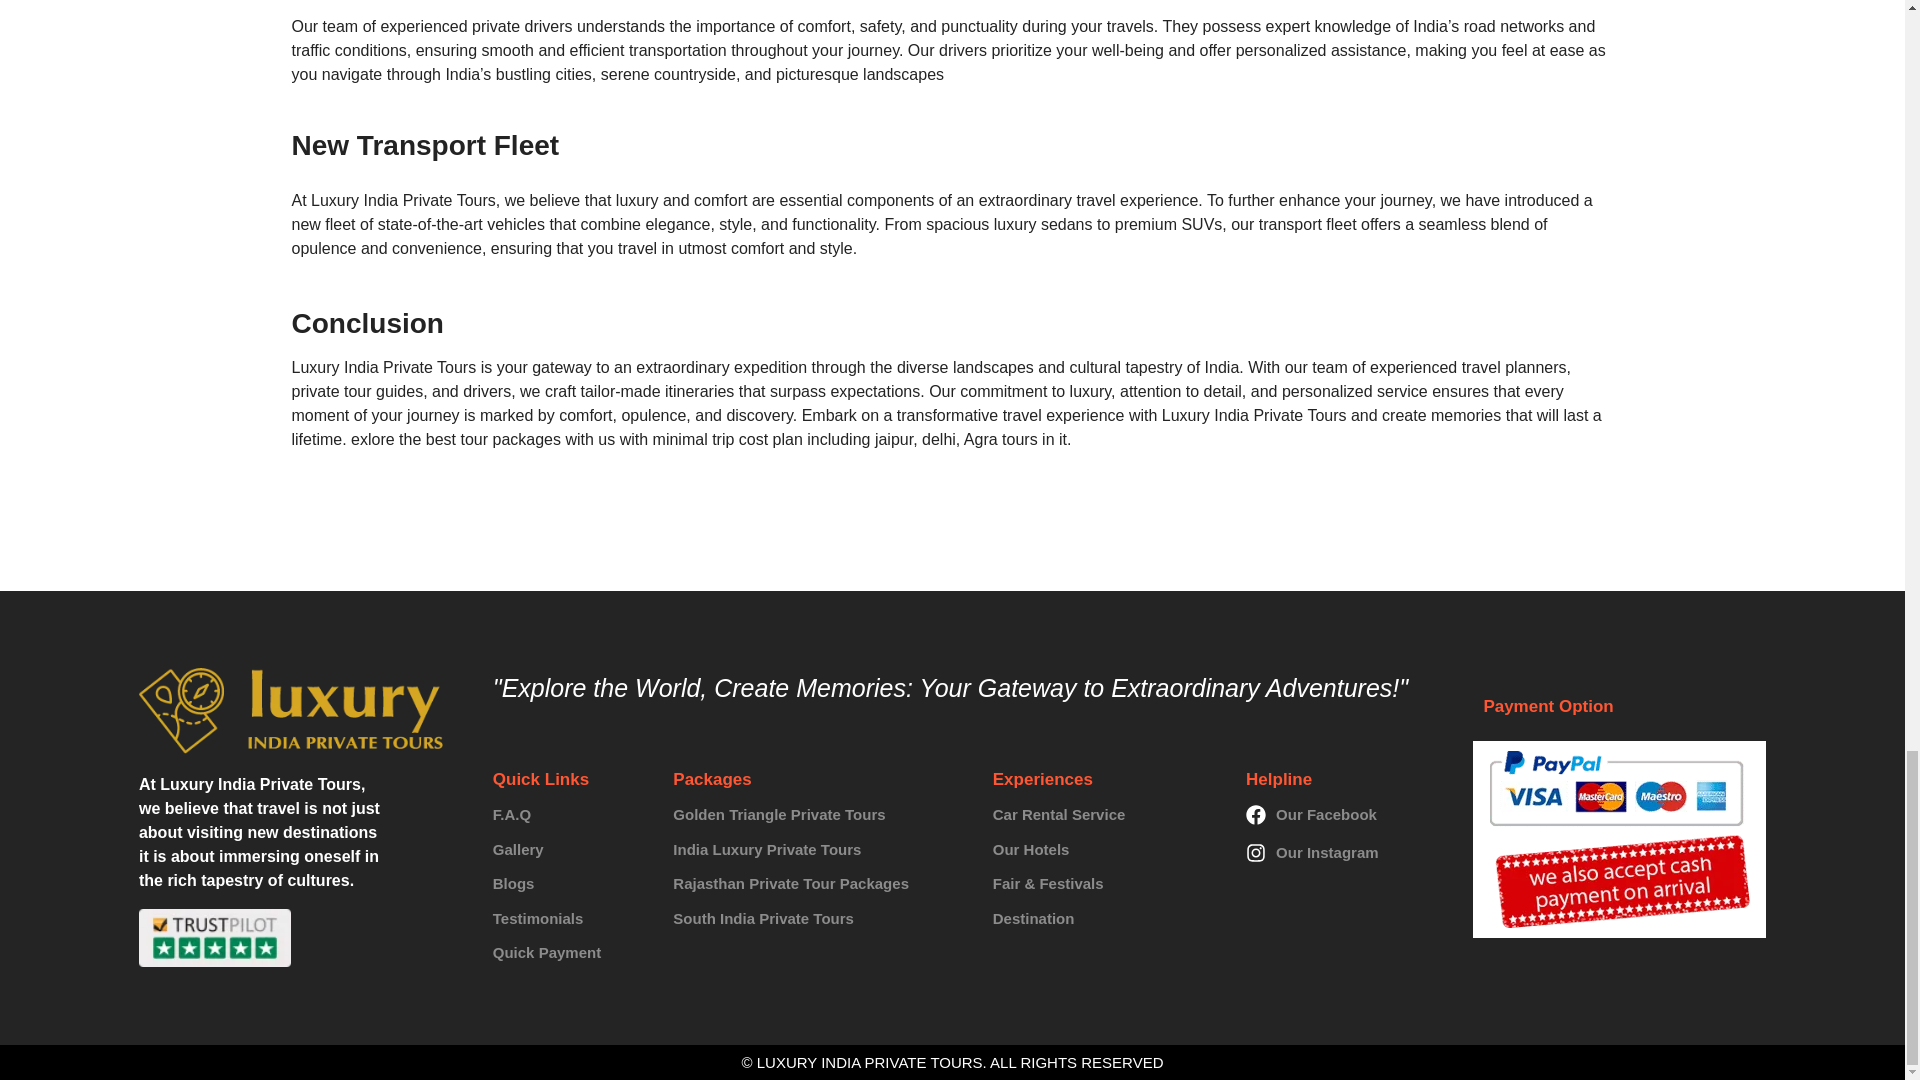 The width and height of the screenshot is (1920, 1080). What do you see at coordinates (568, 849) in the screenshot?
I see `Gallery` at bounding box center [568, 849].